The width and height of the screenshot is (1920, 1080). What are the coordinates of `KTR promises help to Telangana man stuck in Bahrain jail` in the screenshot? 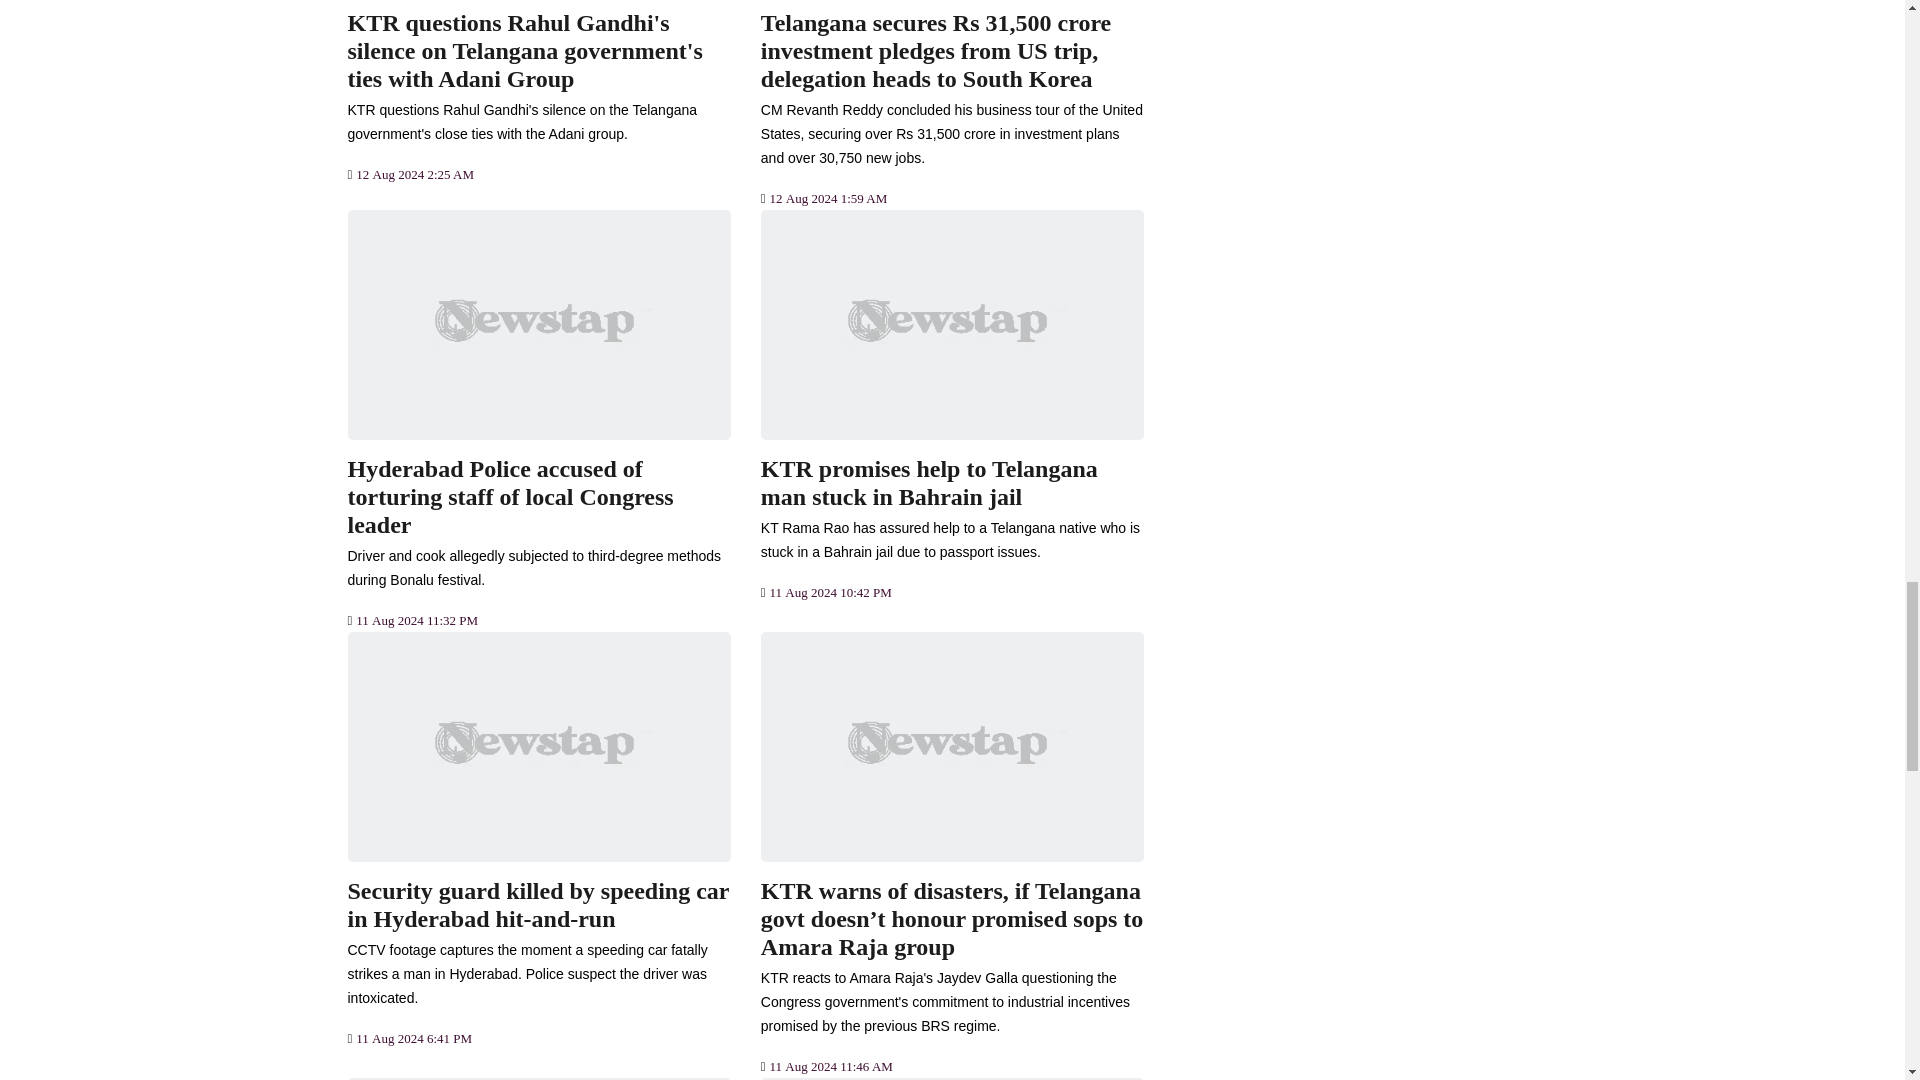 It's located at (952, 324).